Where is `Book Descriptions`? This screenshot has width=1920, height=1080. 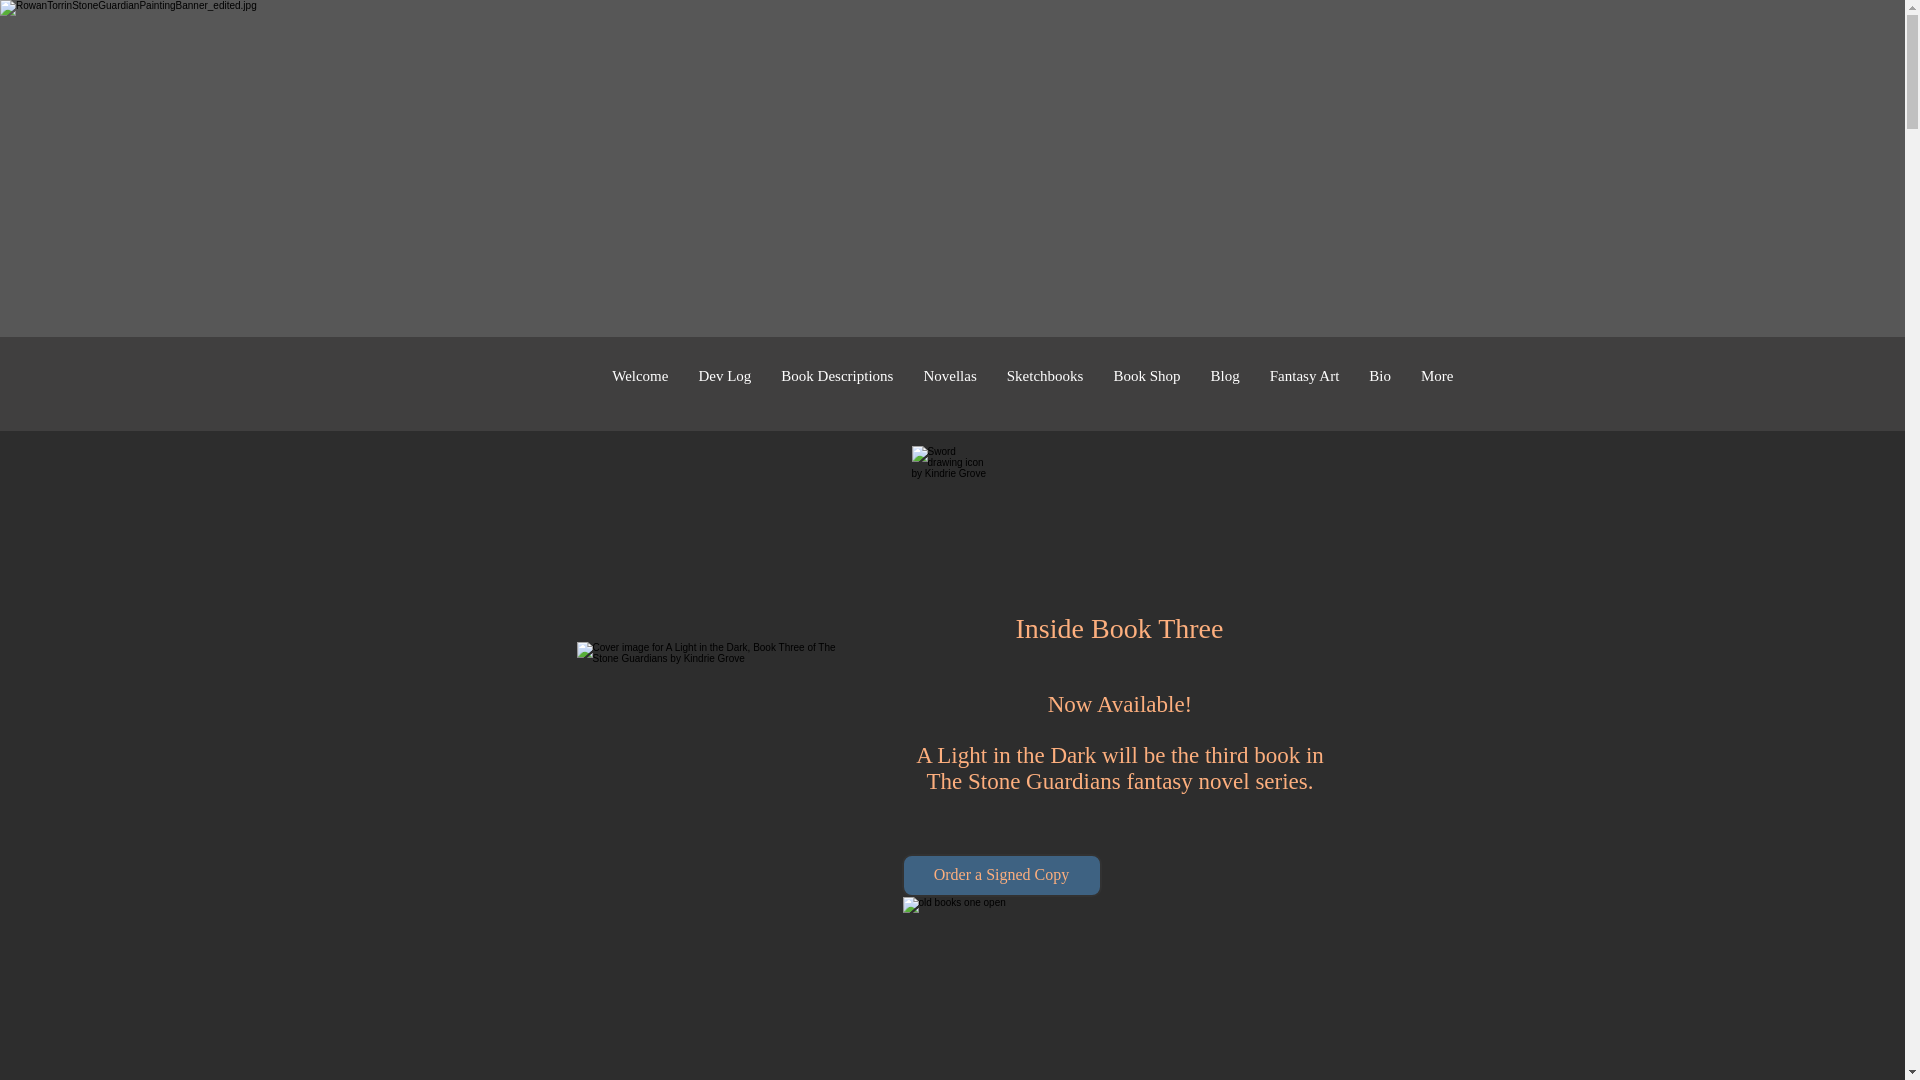 Book Descriptions is located at coordinates (837, 382).